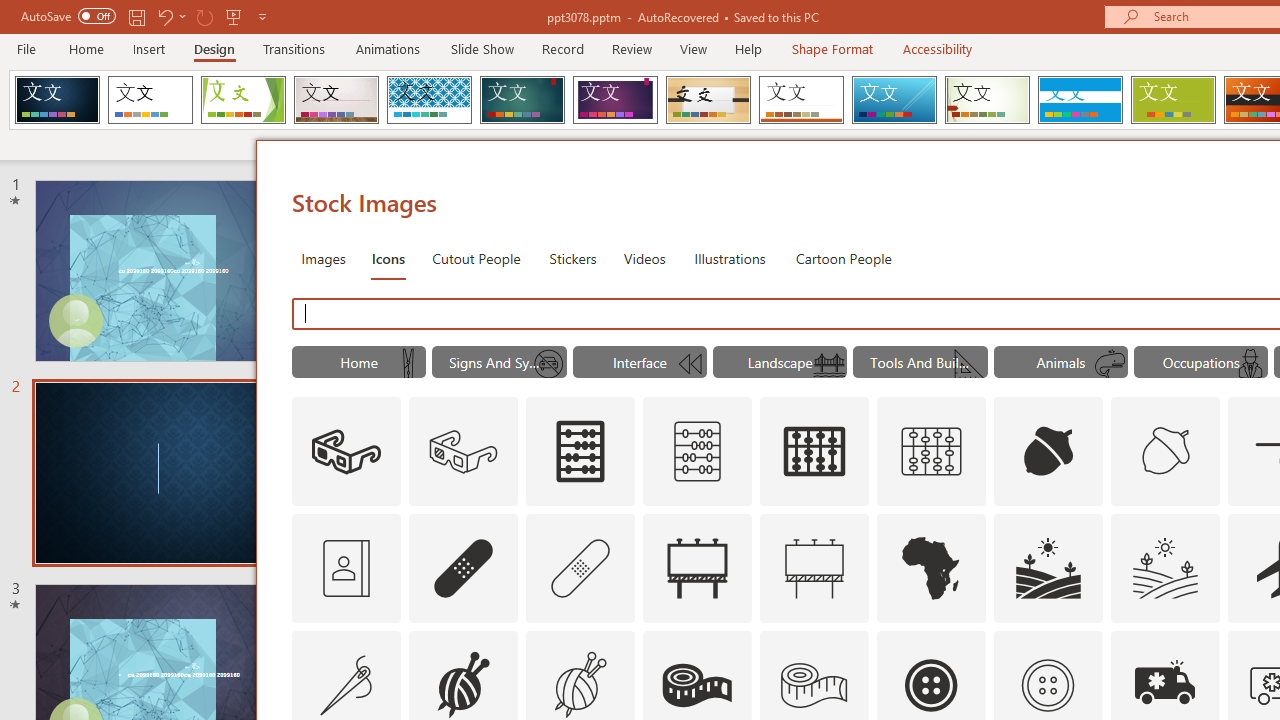  Describe the element at coordinates (388, 258) in the screenshot. I see `Icons` at that location.